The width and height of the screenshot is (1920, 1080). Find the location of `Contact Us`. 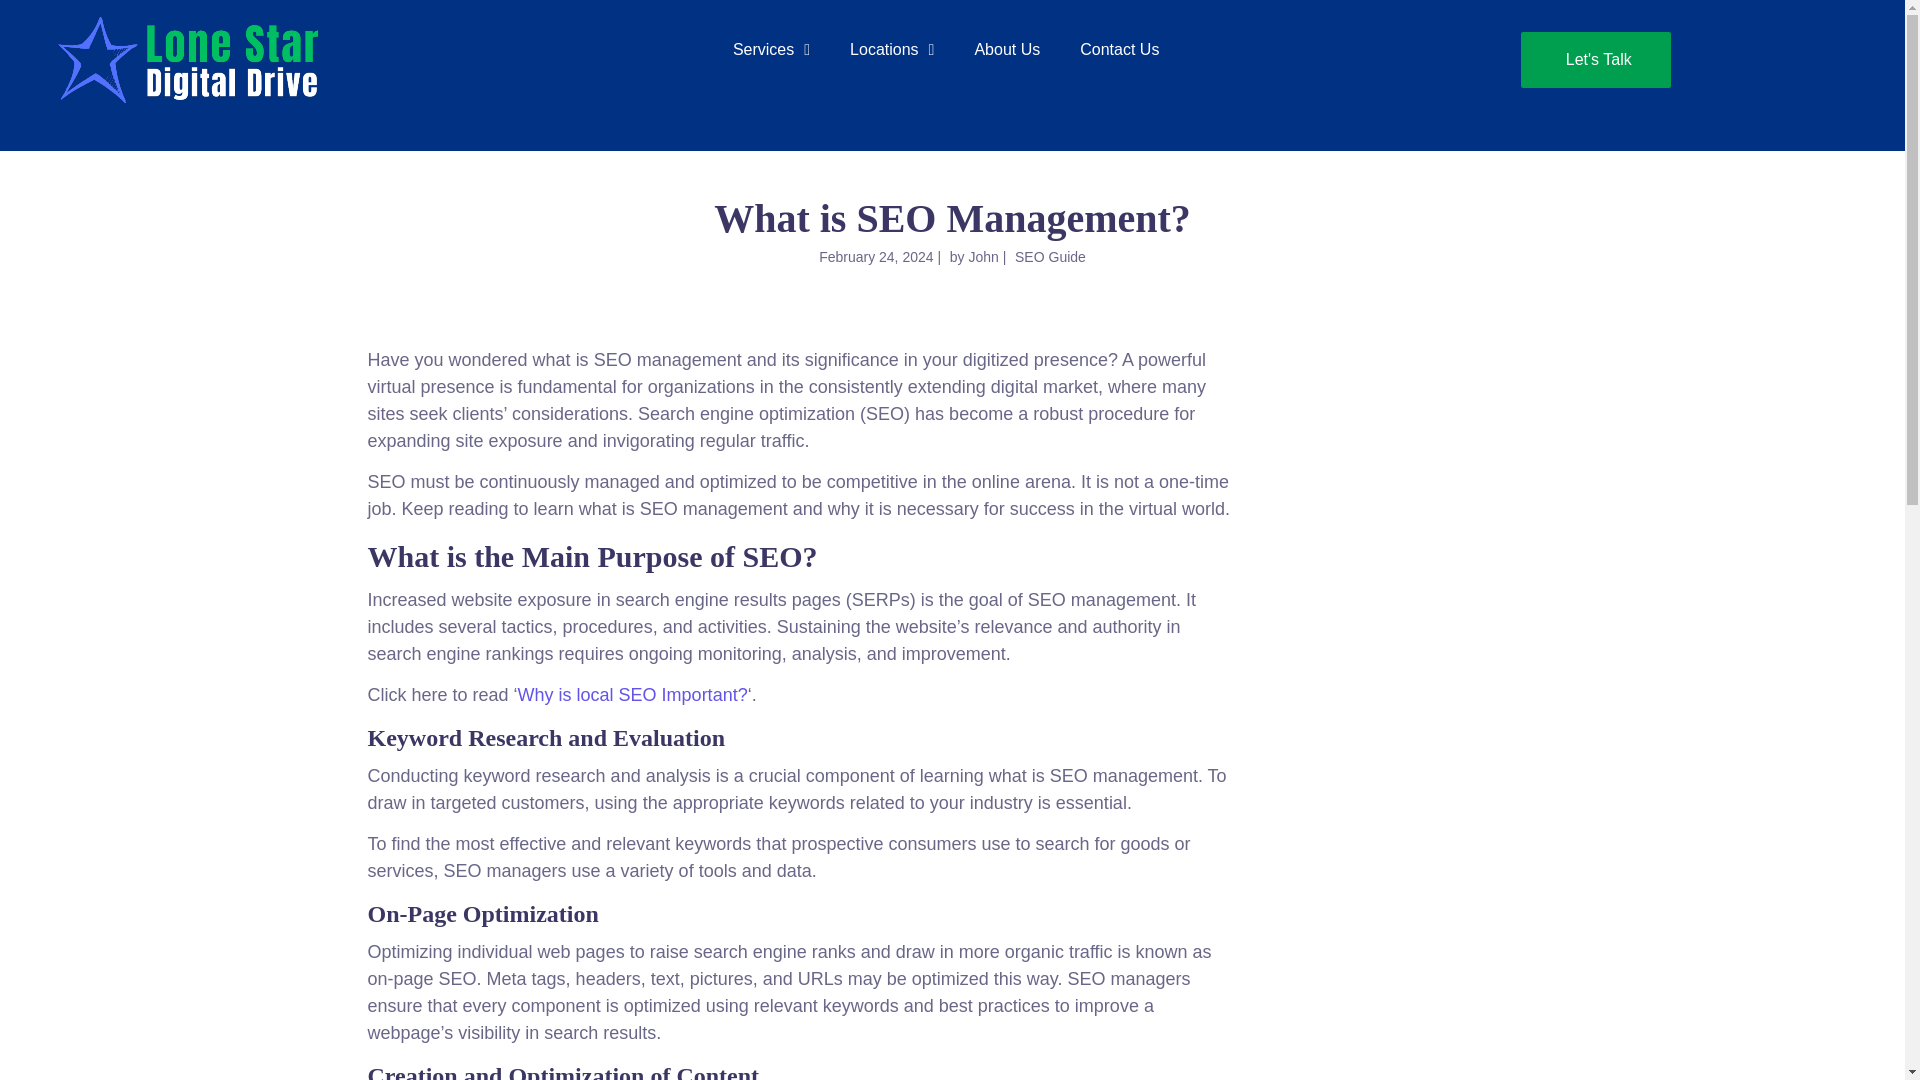

Contact Us is located at coordinates (1118, 50).